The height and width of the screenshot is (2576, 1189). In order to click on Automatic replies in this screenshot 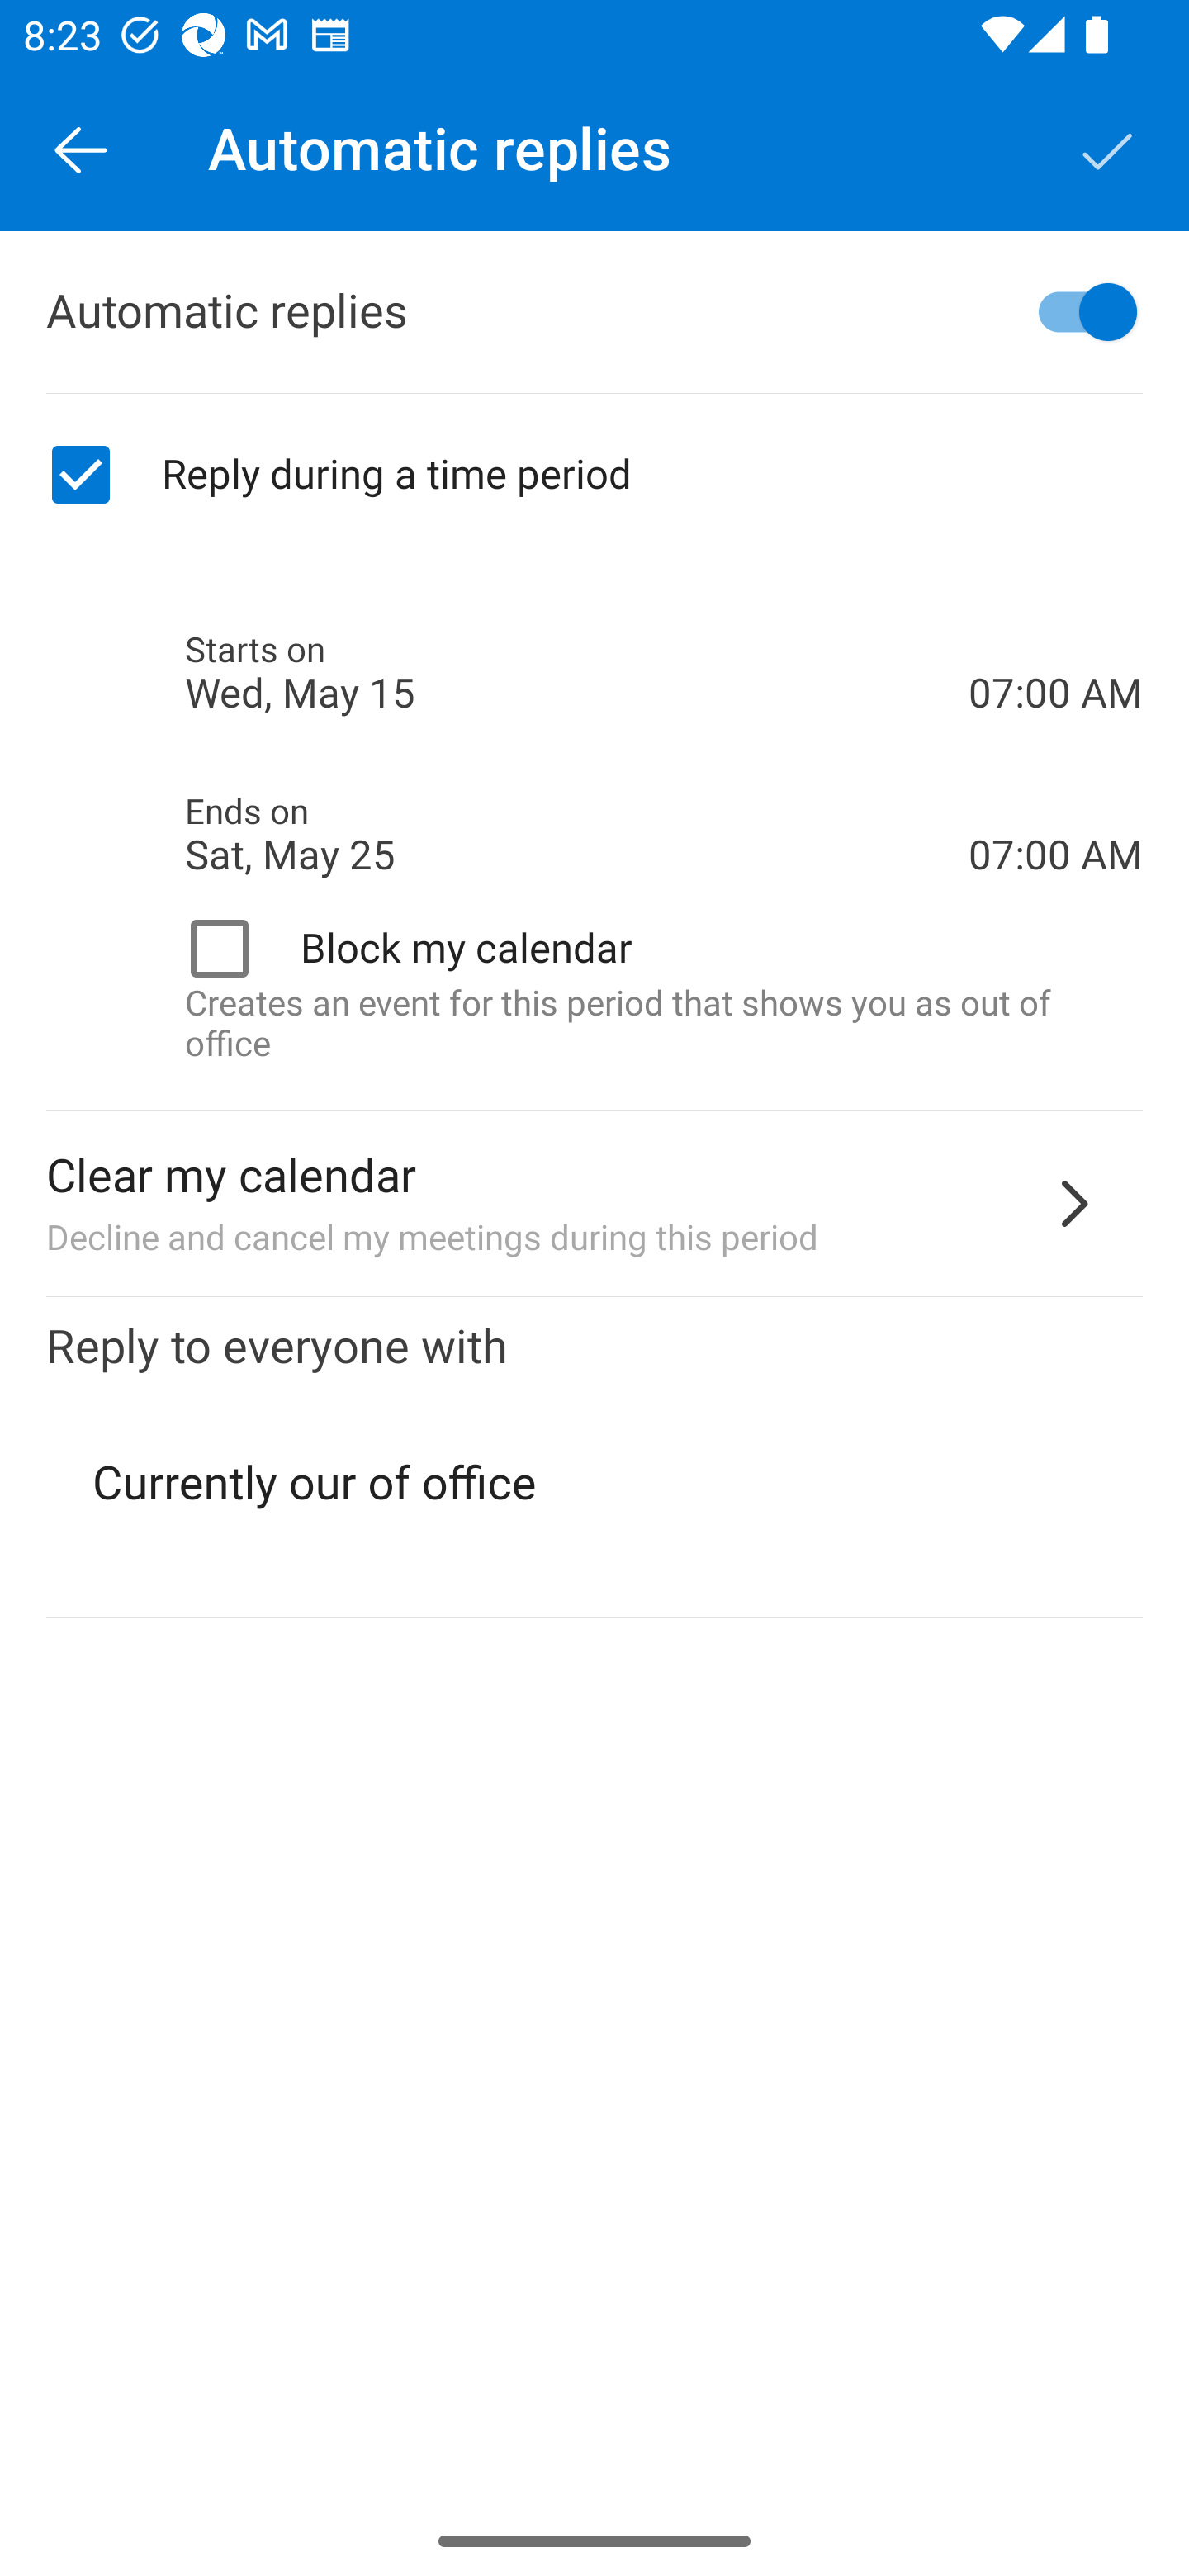, I will do `click(594, 312)`.